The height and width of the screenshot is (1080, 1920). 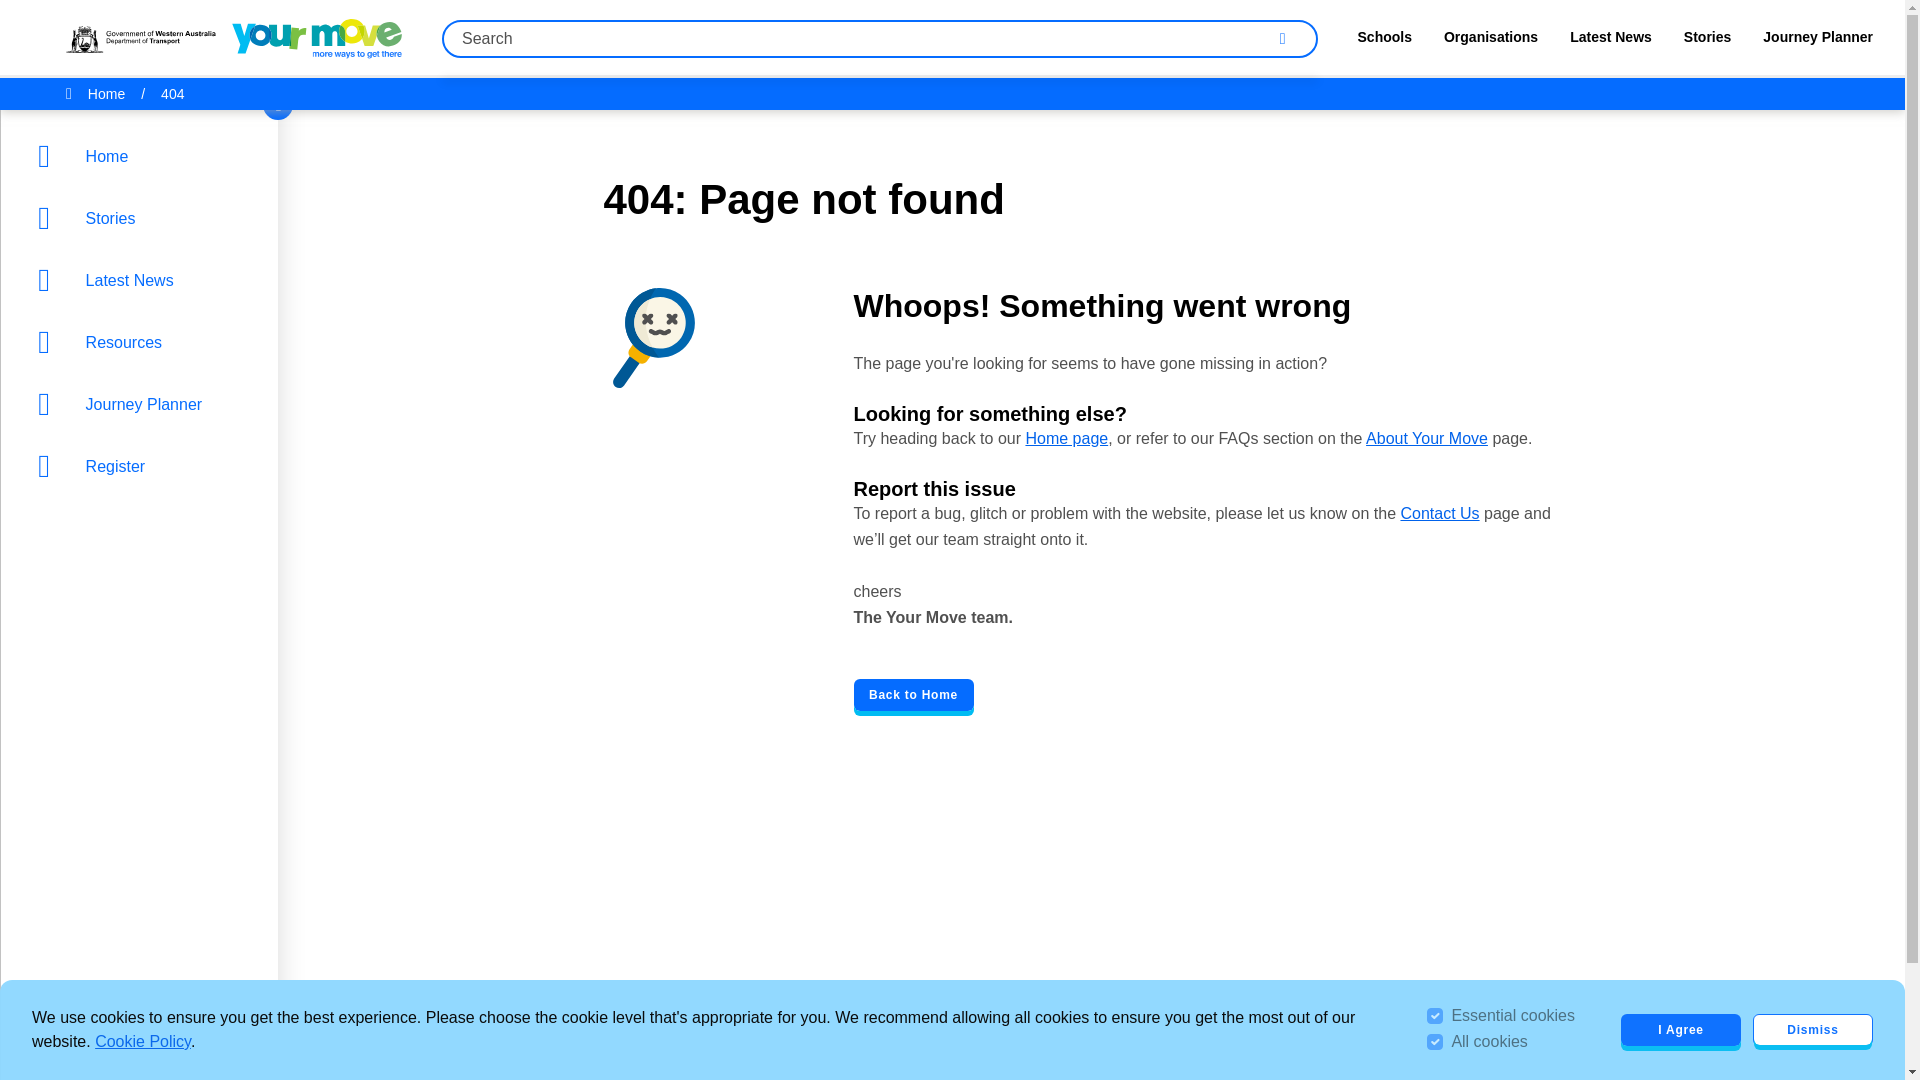 I want to click on Home page, so click(x=1066, y=438).